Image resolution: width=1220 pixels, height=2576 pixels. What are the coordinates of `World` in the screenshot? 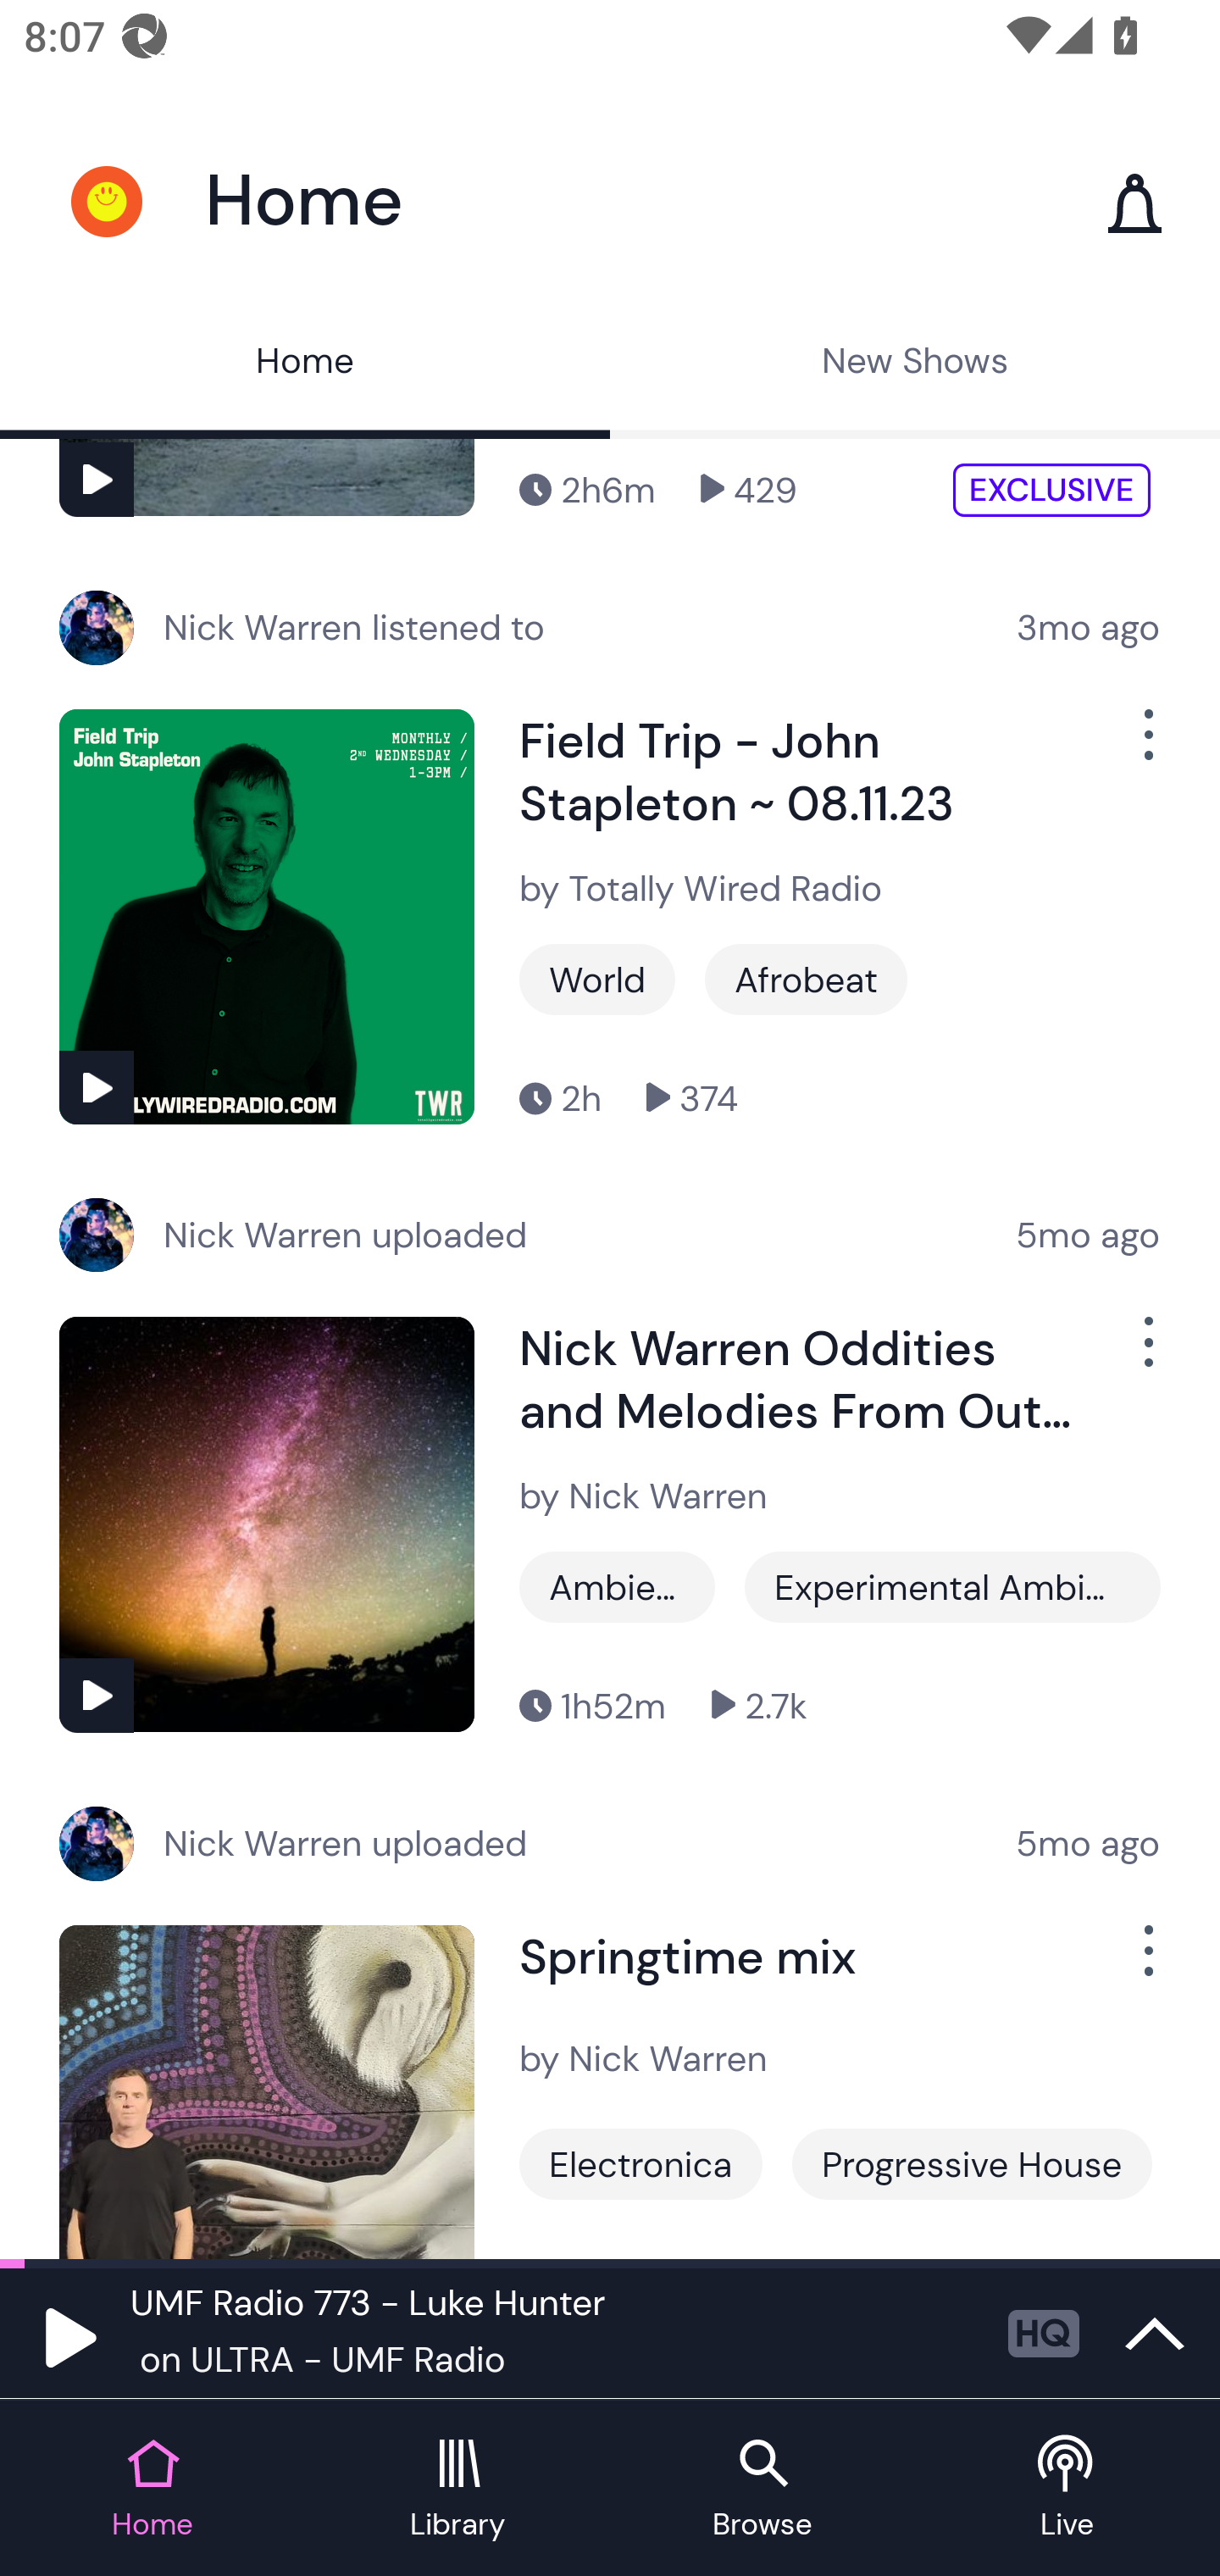 It's located at (596, 978).